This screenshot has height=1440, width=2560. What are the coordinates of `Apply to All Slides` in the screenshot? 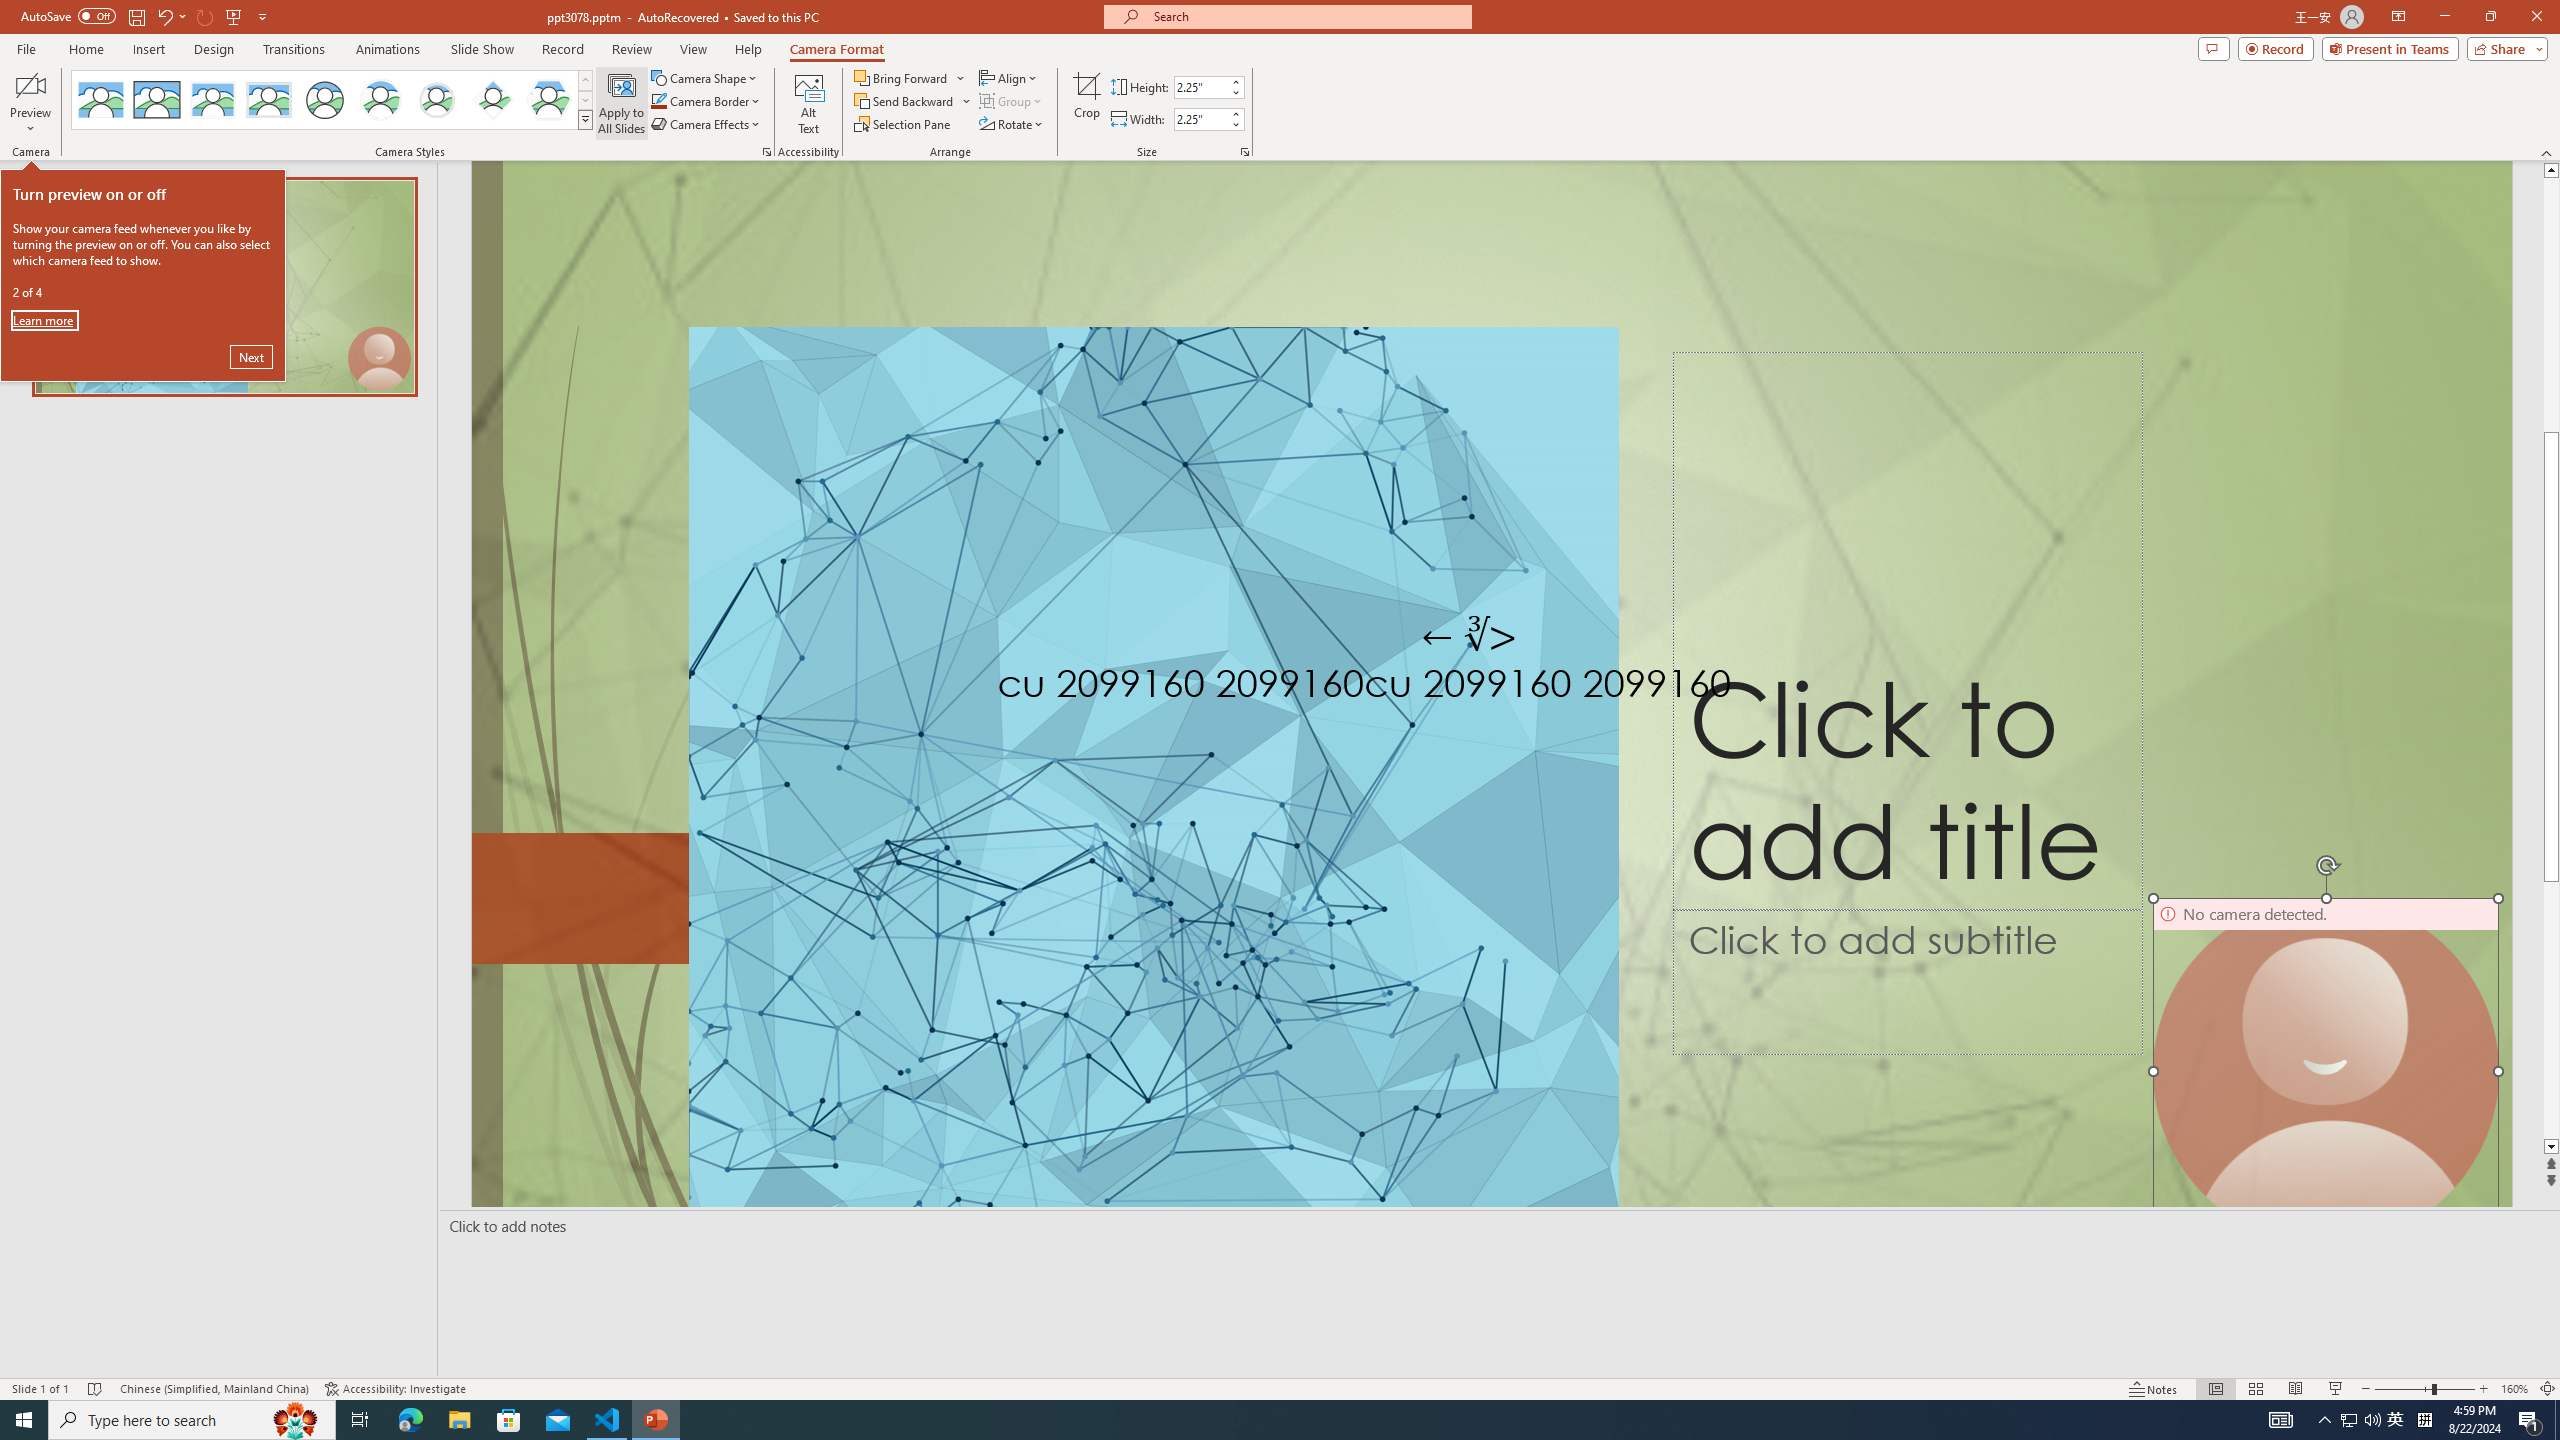 It's located at (622, 103).